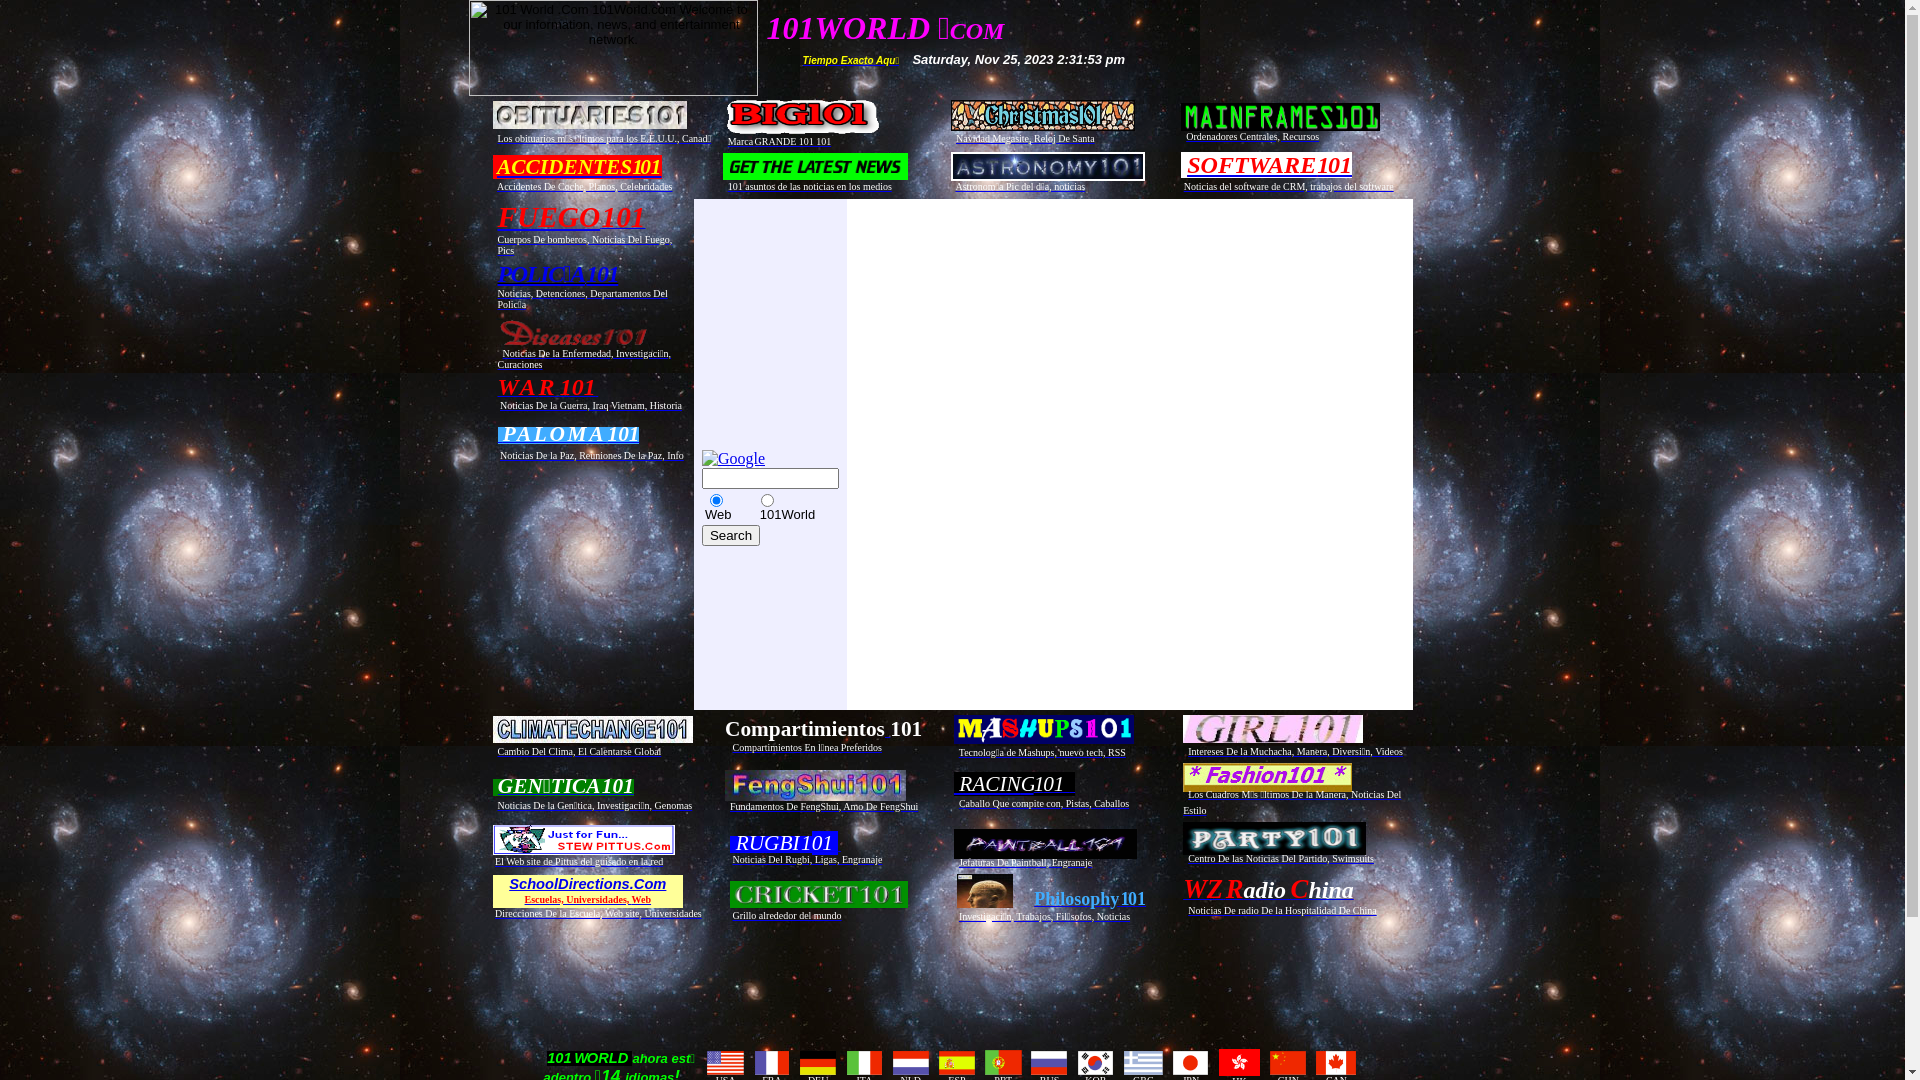  What do you see at coordinates (807, 860) in the screenshot?
I see `Noticias Del Rugbi, Ligas, Engranaje` at bounding box center [807, 860].